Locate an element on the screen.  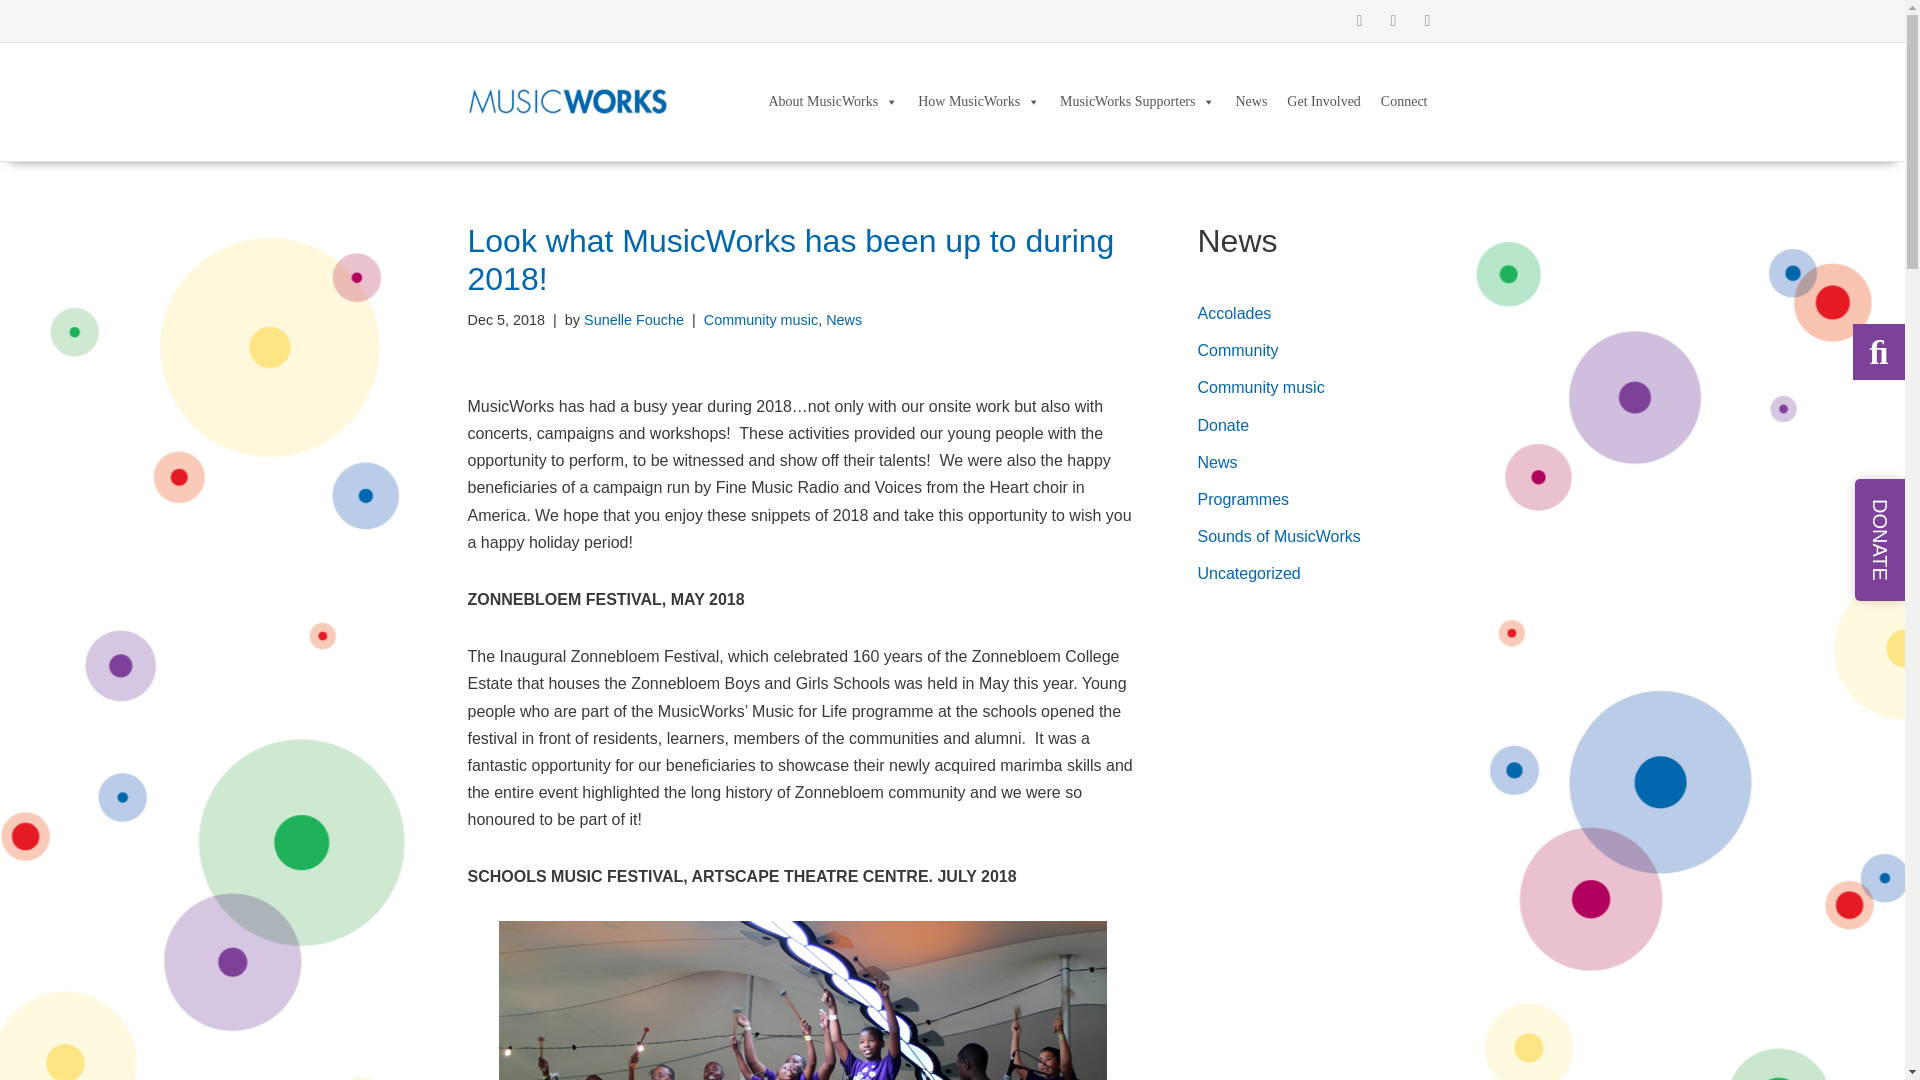
News is located at coordinates (1250, 102).